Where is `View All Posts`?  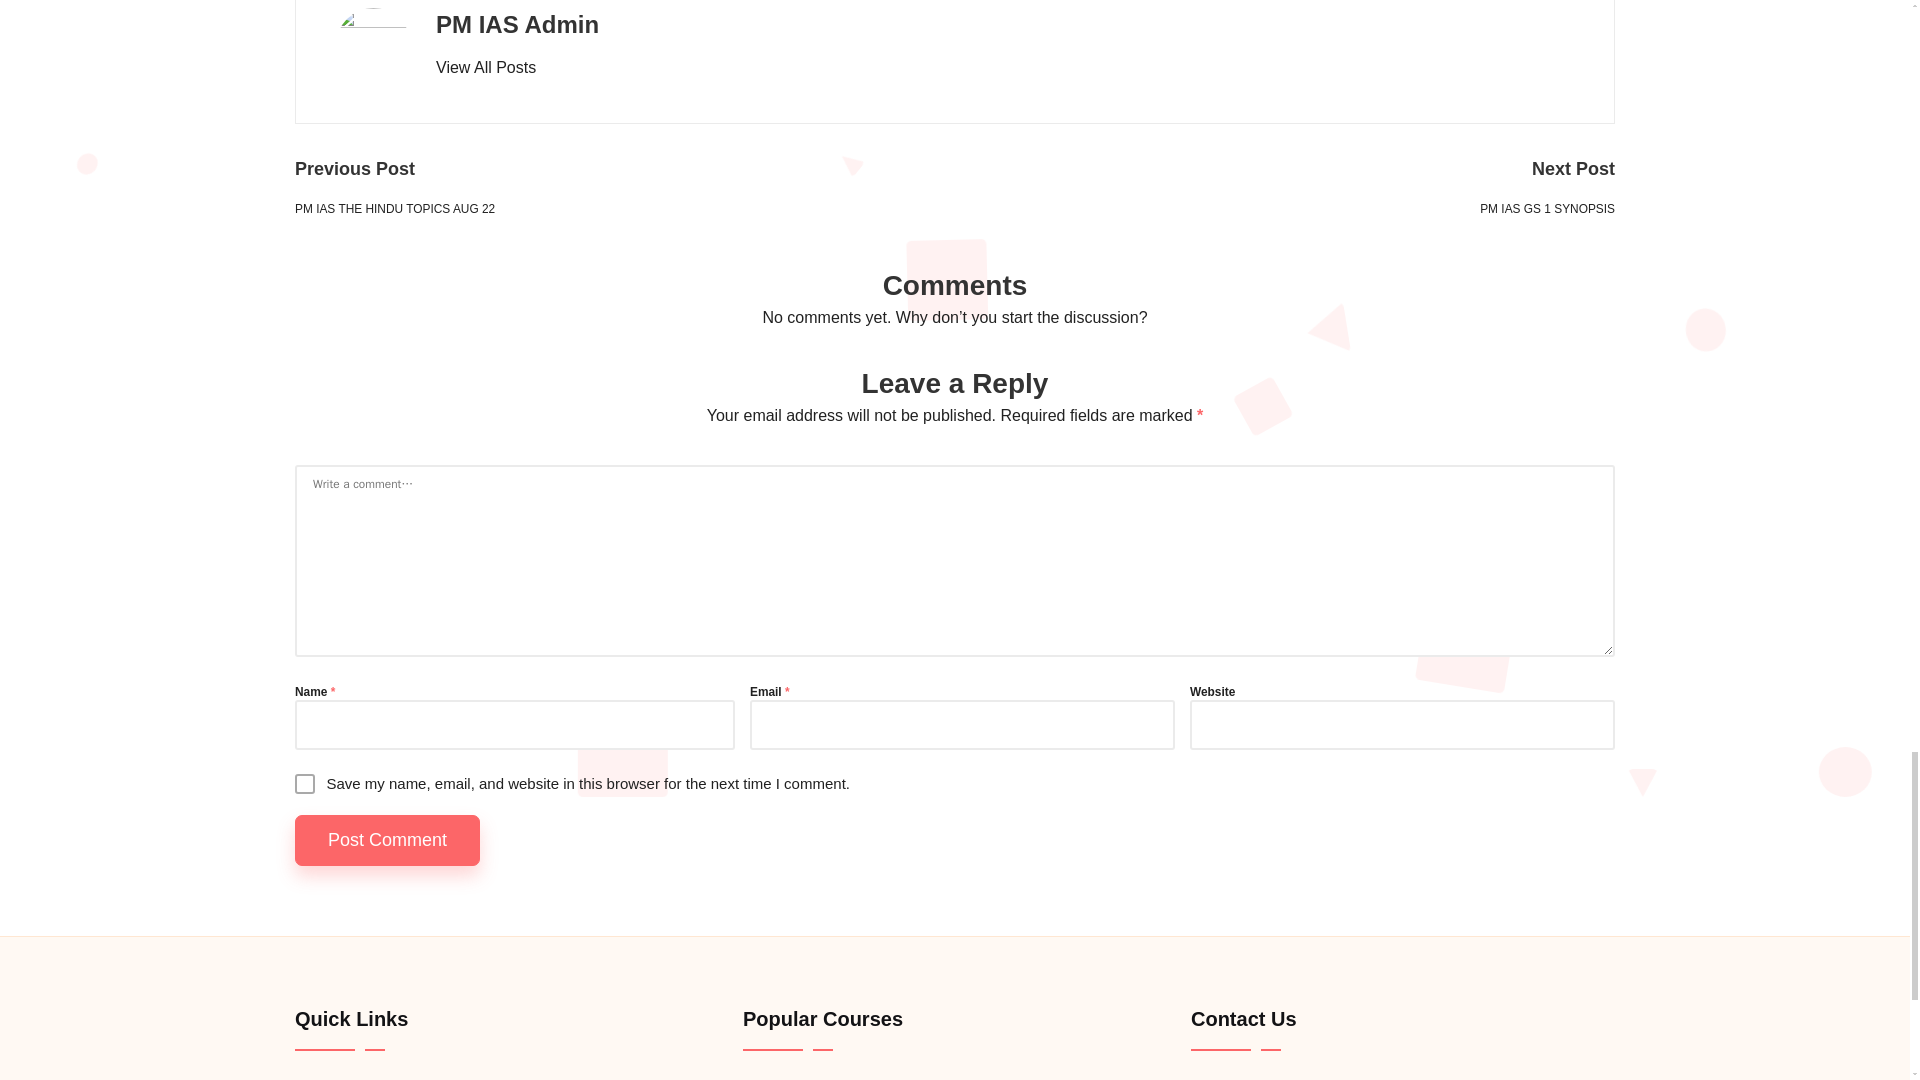
View All Posts is located at coordinates (485, 68).